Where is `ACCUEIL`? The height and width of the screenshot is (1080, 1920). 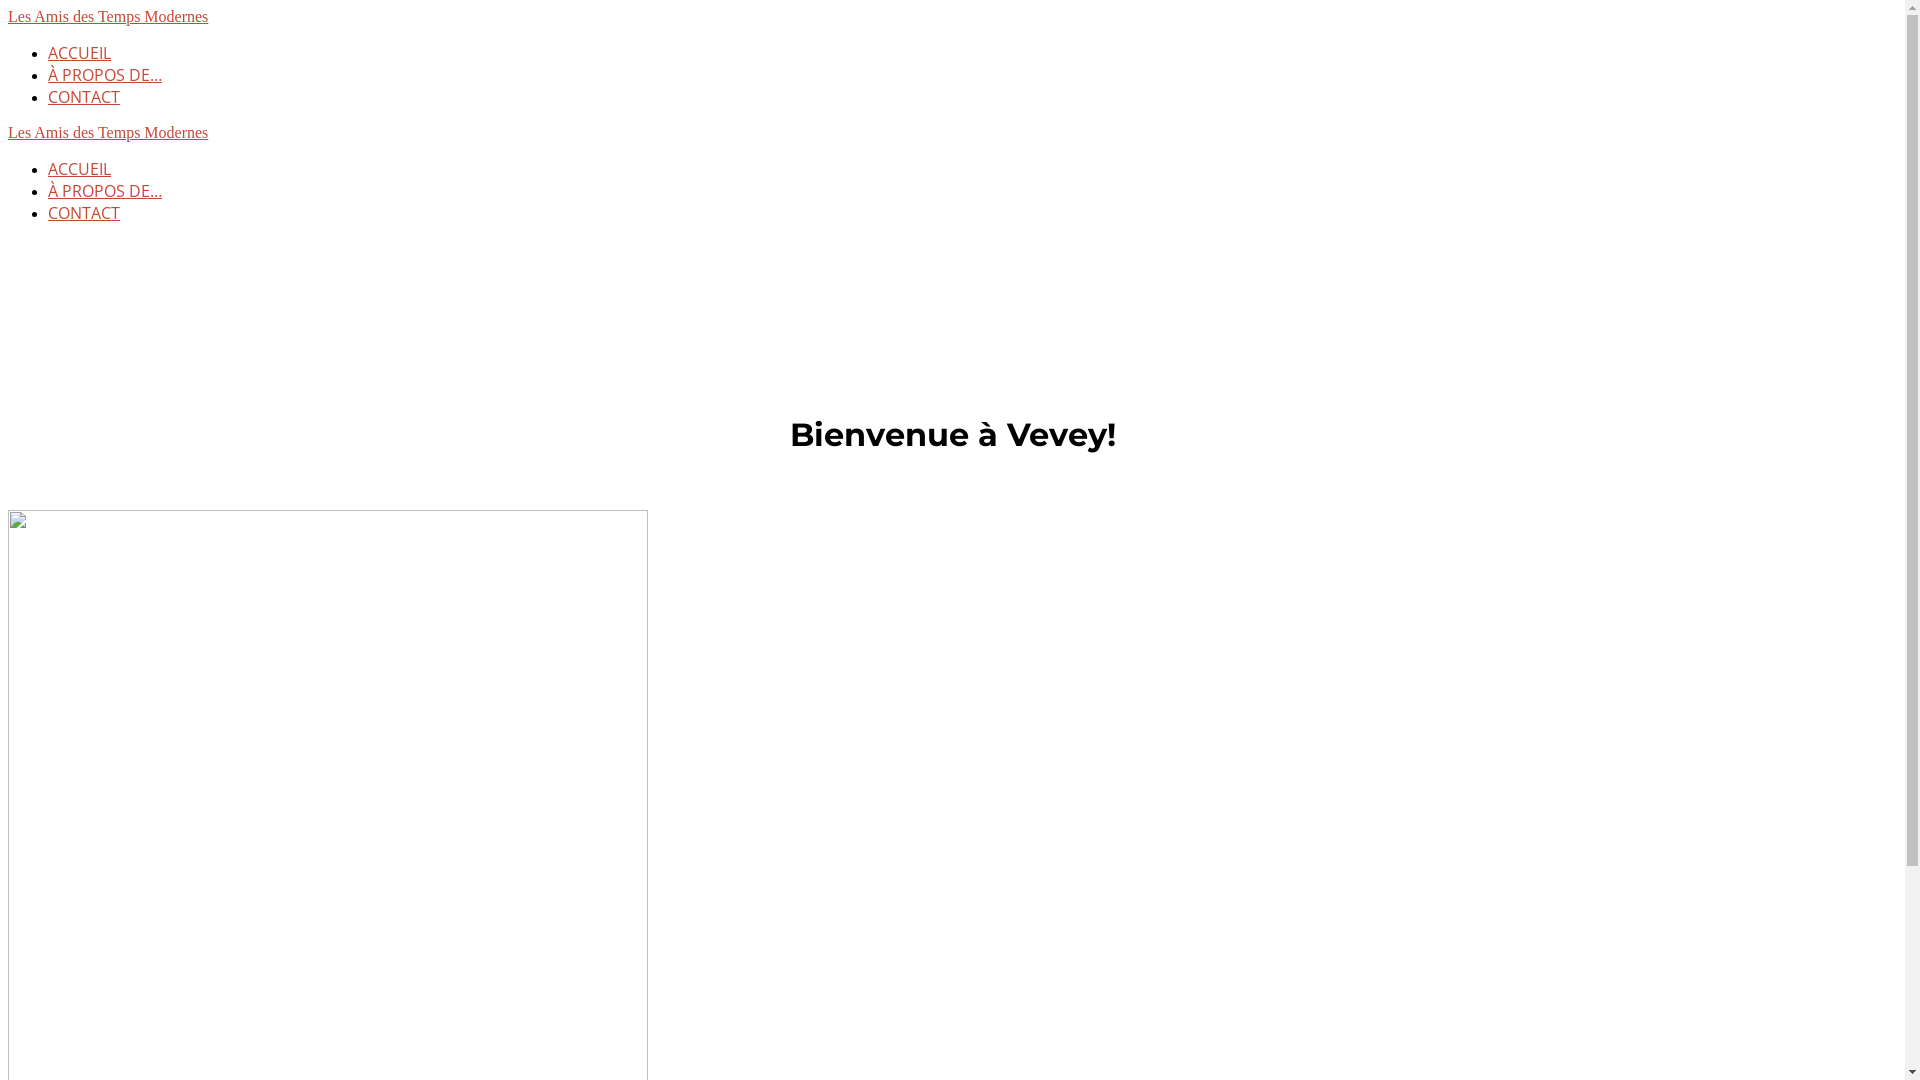 ACCUEIL is located at coordinates (80, 169).